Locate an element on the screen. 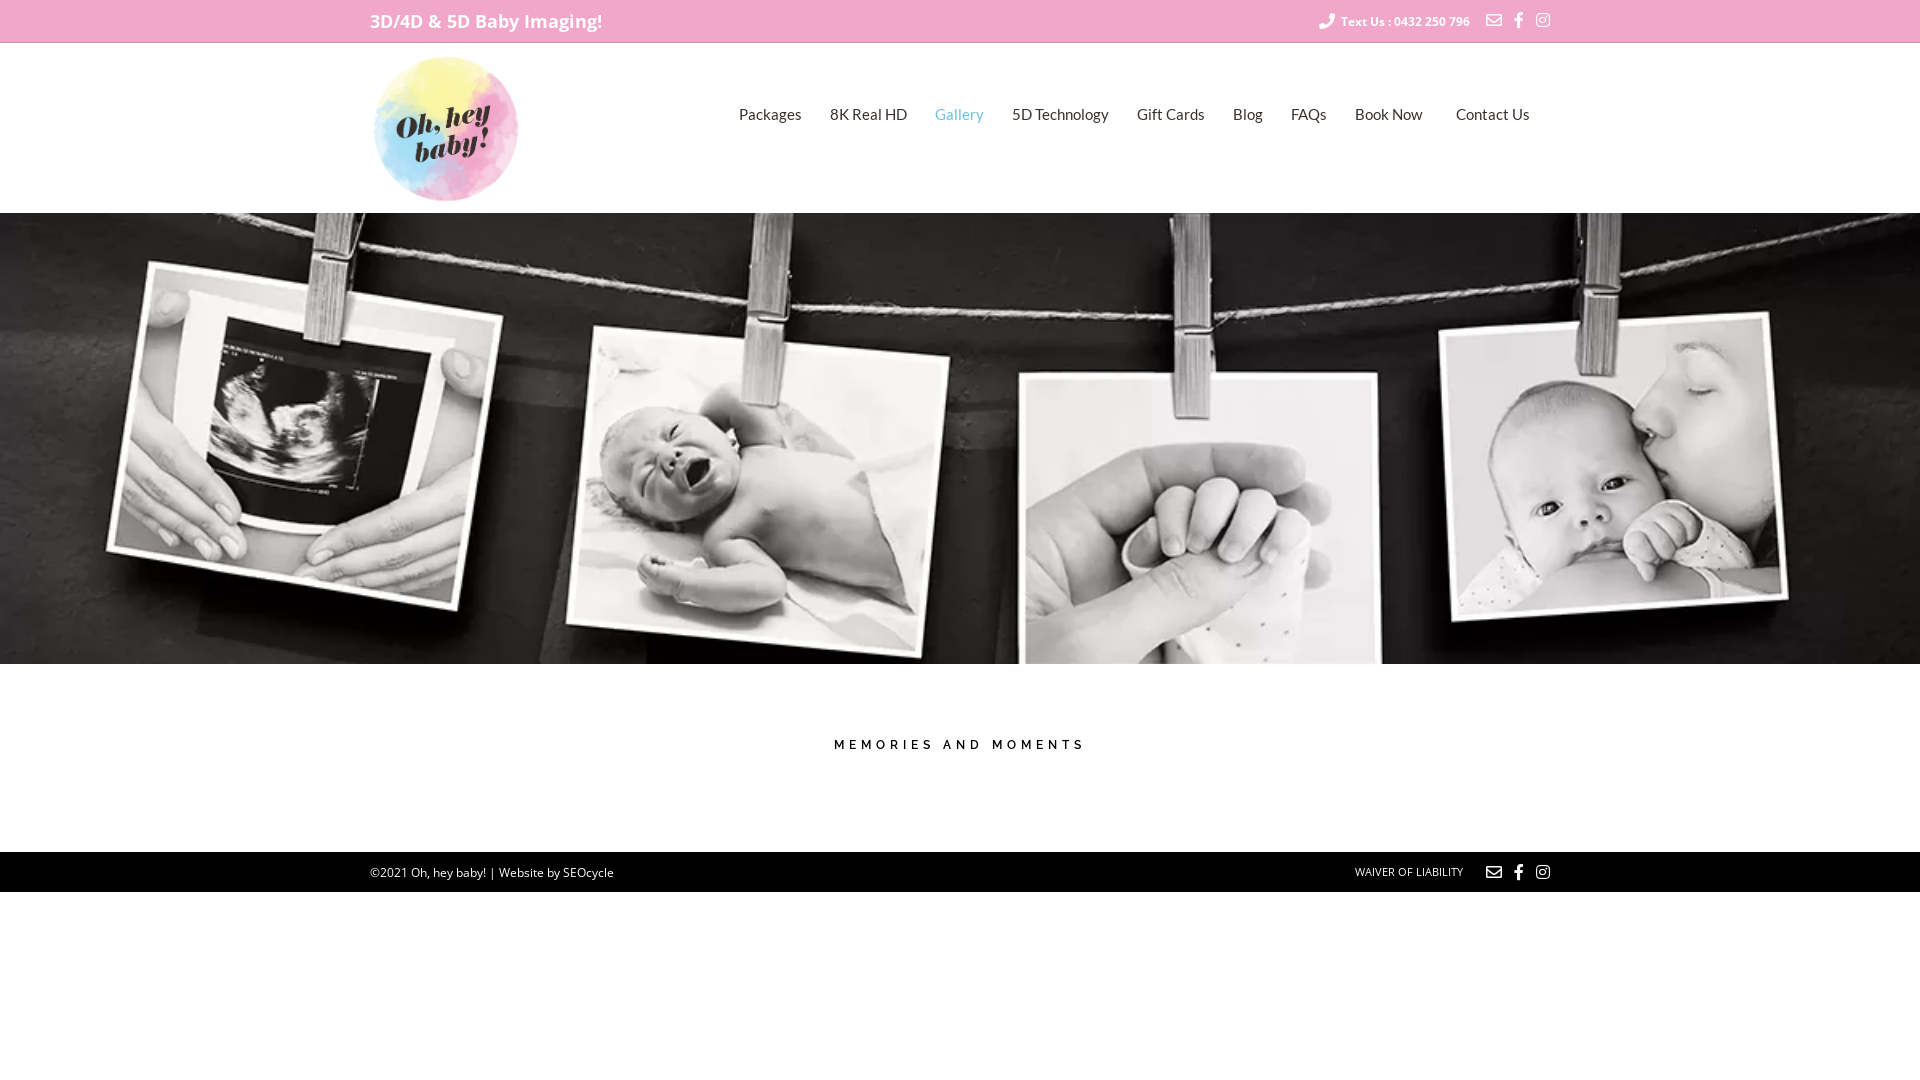  Send Us an Email is located at coordinates (1494, 872).